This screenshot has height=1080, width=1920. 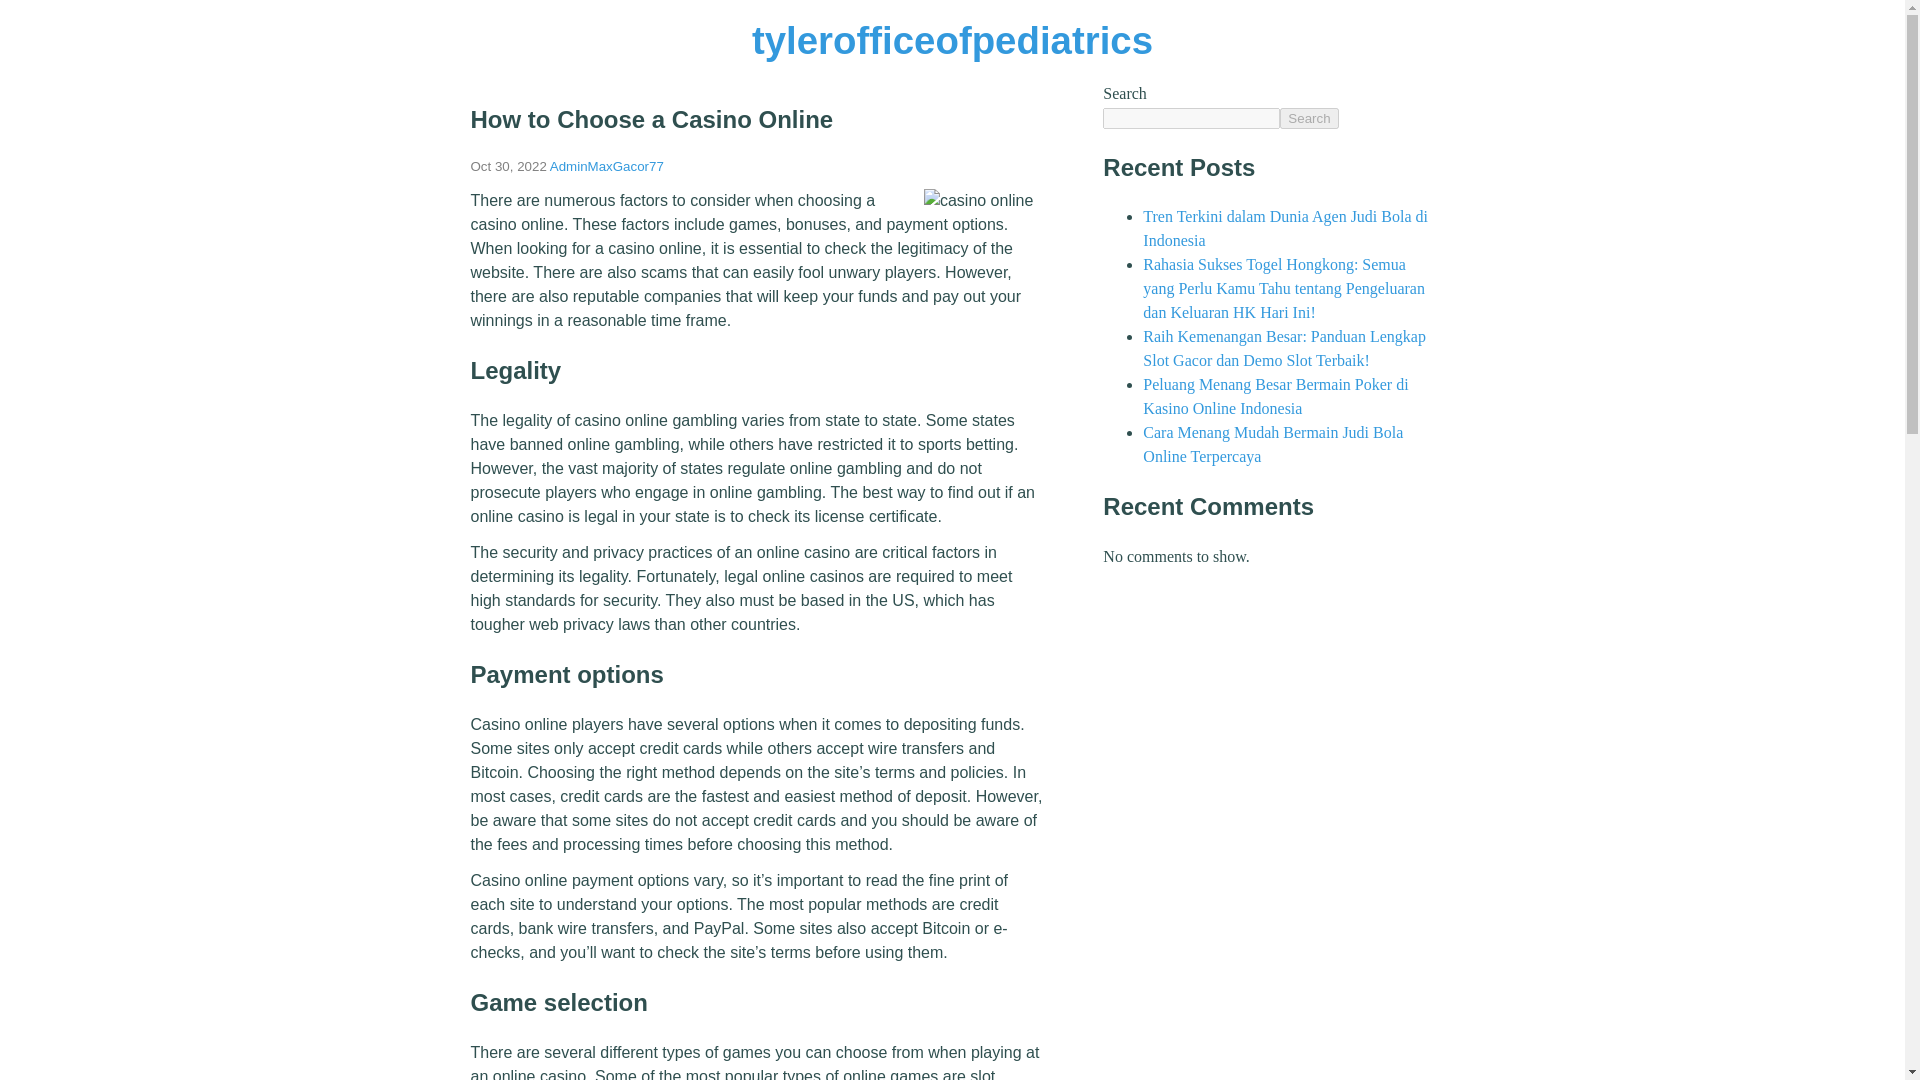 I want to click on tylerofficeofpediatrics, so click(x=952, y=40).